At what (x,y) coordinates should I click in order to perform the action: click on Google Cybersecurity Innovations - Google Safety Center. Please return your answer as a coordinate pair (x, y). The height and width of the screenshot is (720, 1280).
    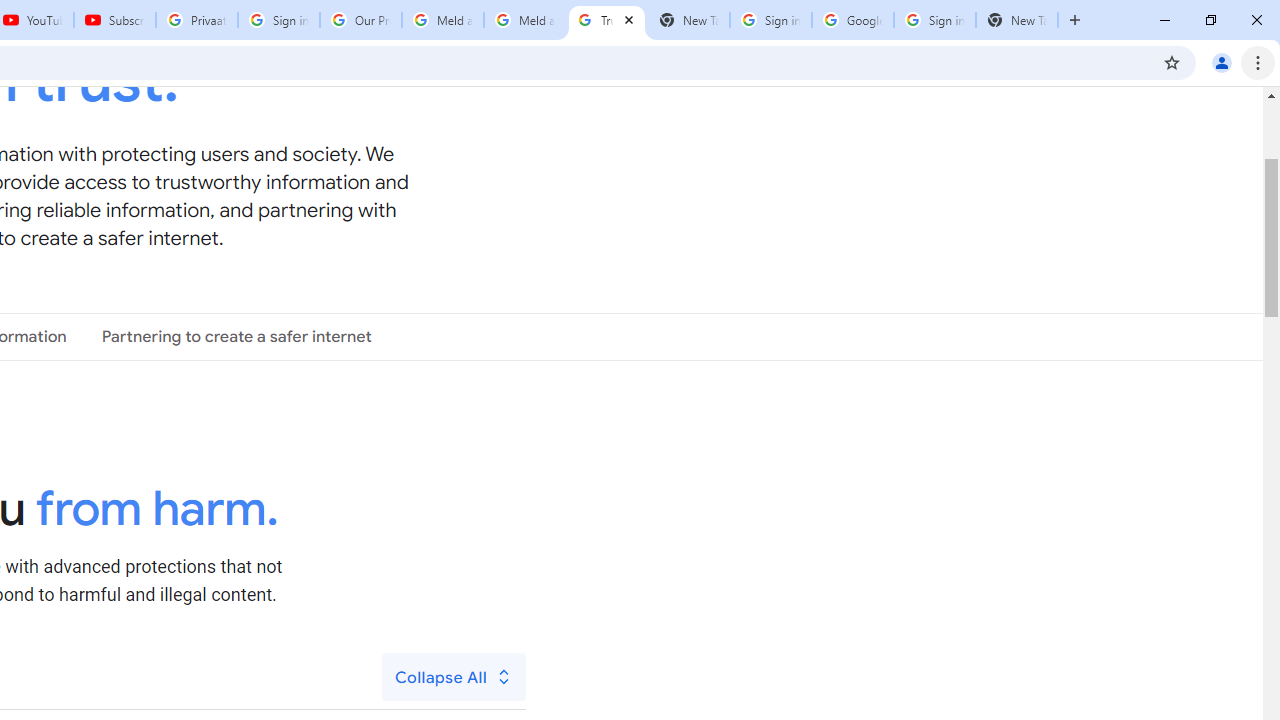
    Looking at the image, I should click on (852, 20).